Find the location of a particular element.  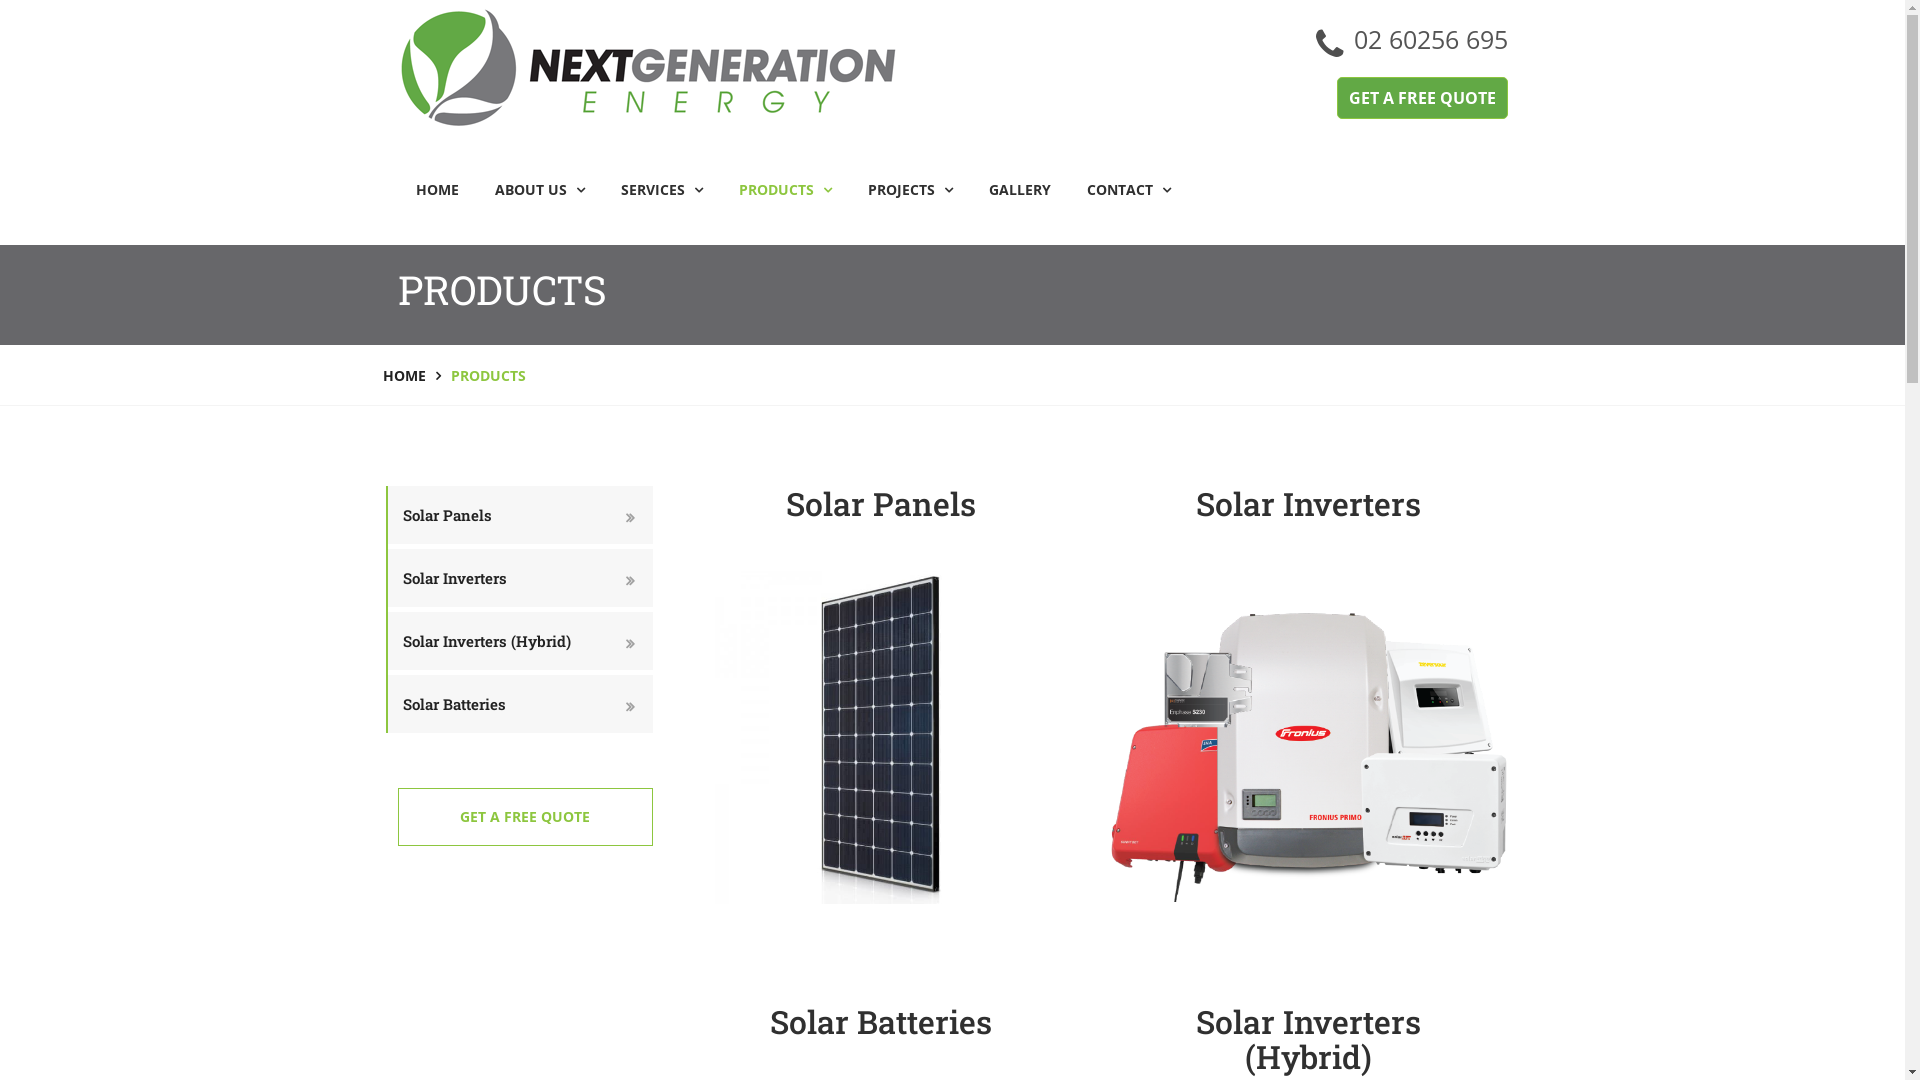

CONTACT is located at coordinates (1119, 200).